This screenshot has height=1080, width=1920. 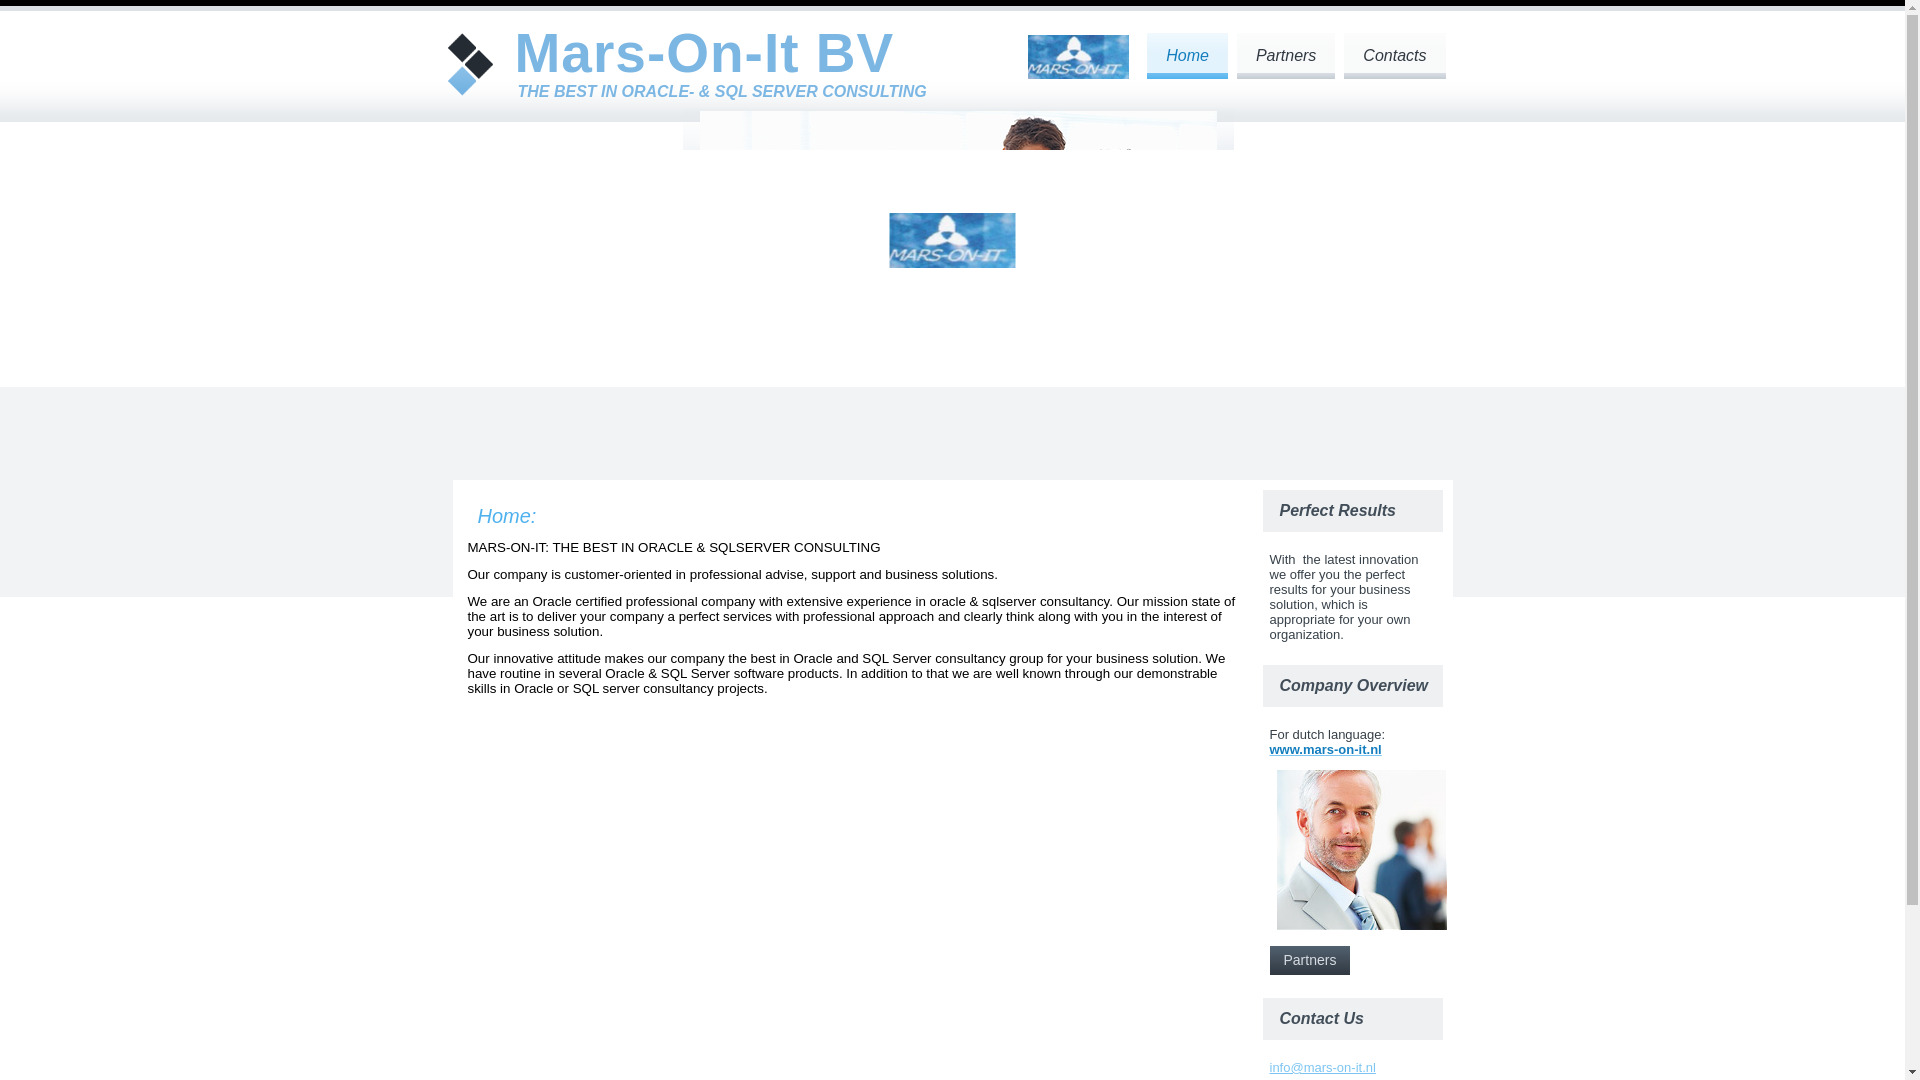 I want to click on Contacts, so click(x=1394, y=56).